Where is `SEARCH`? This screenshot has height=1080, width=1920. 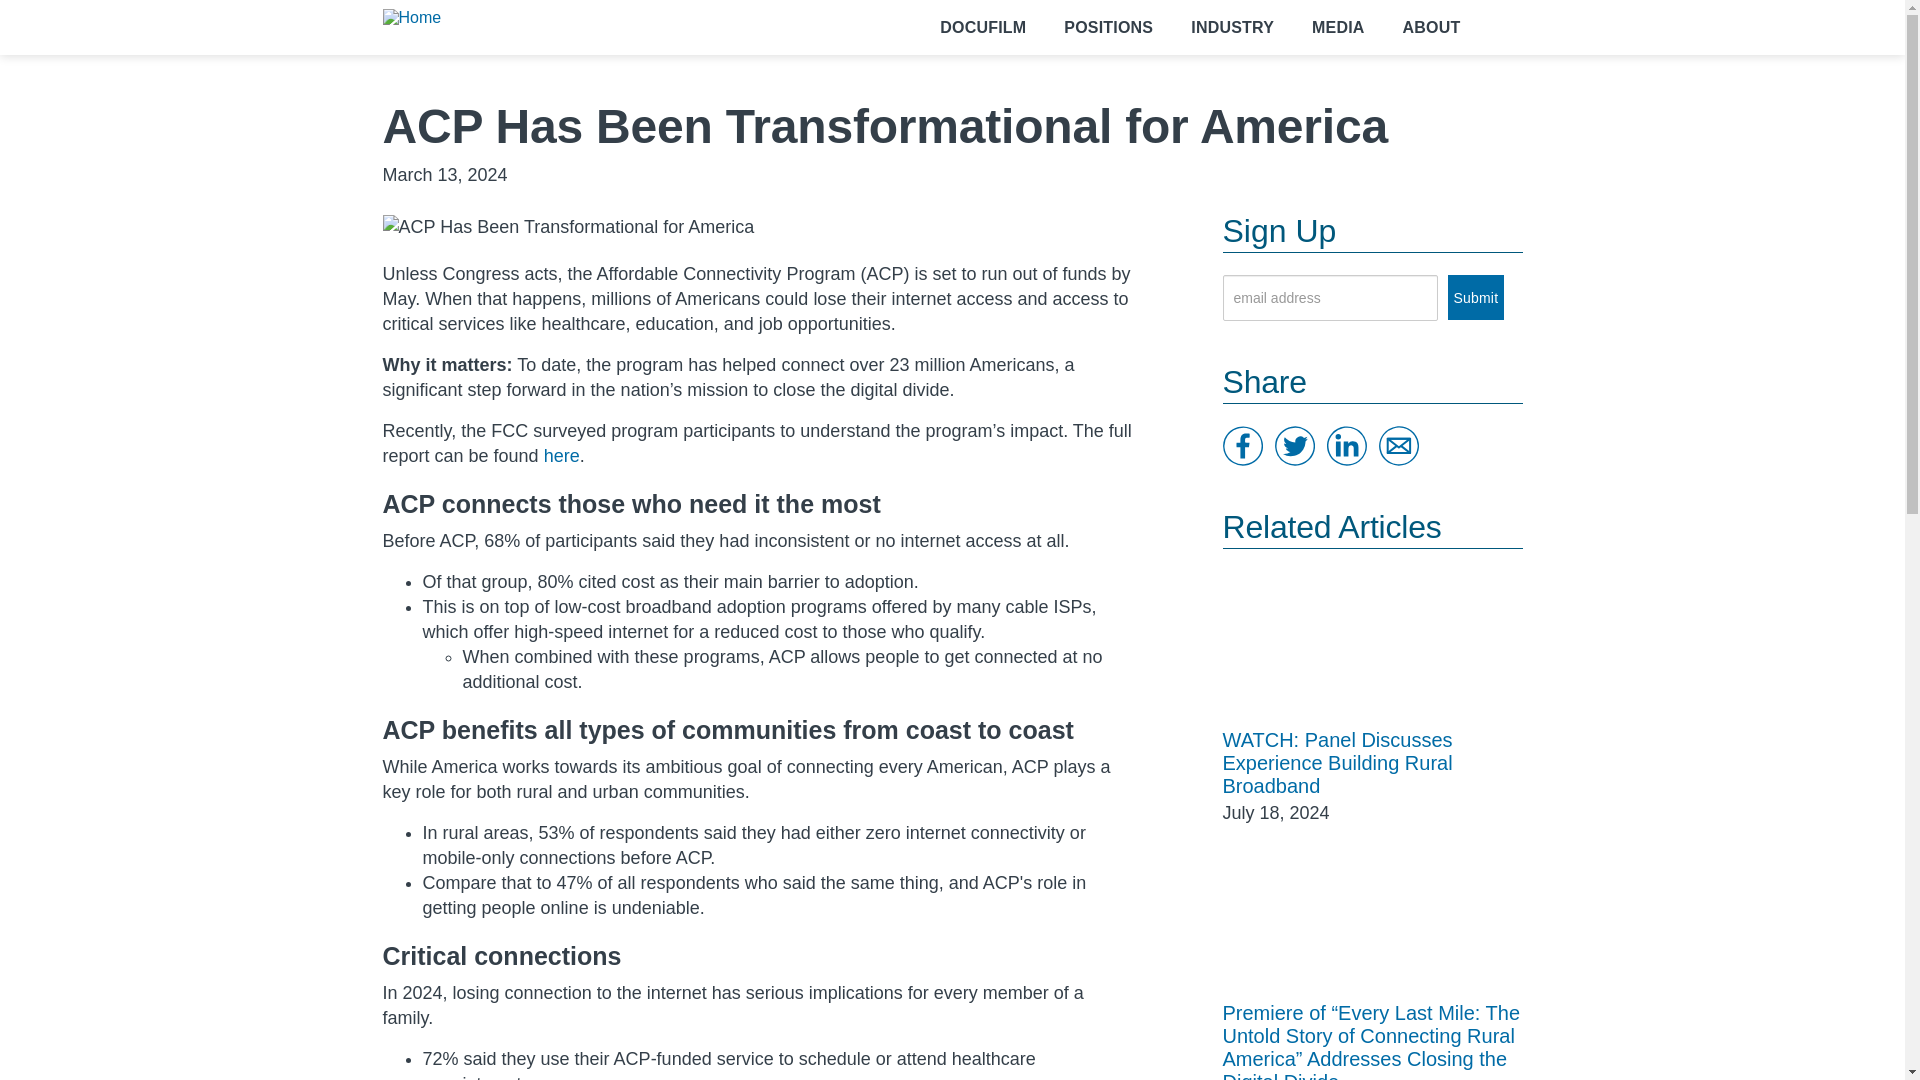 SEARCH is located at coordinates (1503, 28).